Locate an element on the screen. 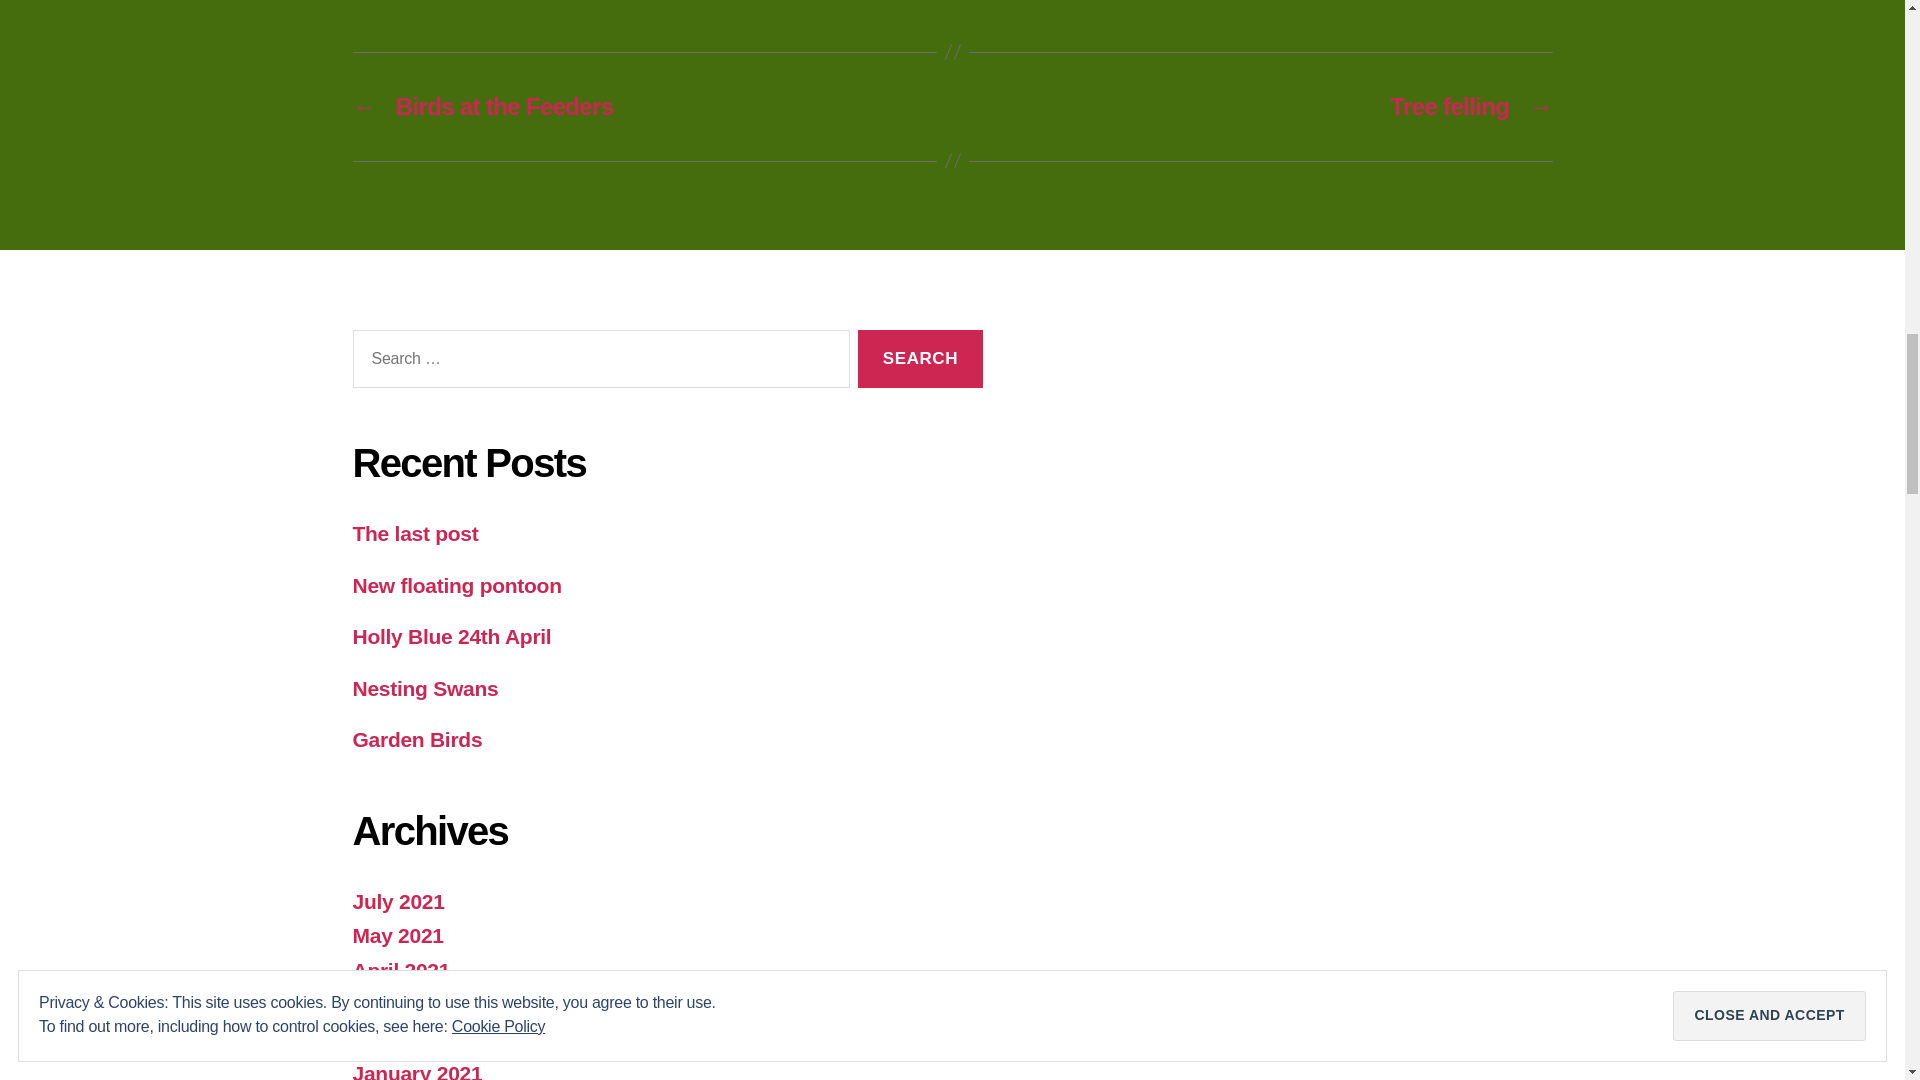 The width and height of the screenshot is (1920, 1080). Holly Blue 24th April is located at coordinates (451, 636).